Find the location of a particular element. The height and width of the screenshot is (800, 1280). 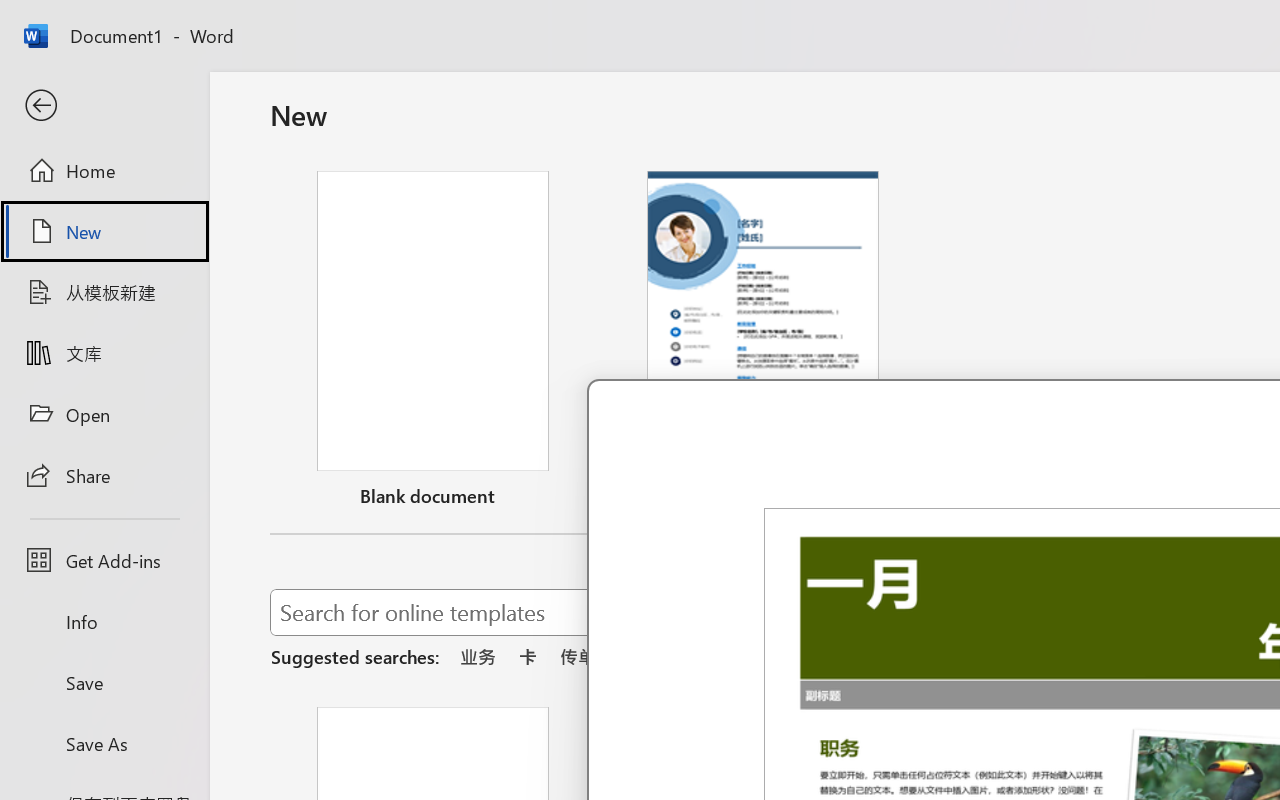

Get Add-ins is located at coordinates (104, 560).